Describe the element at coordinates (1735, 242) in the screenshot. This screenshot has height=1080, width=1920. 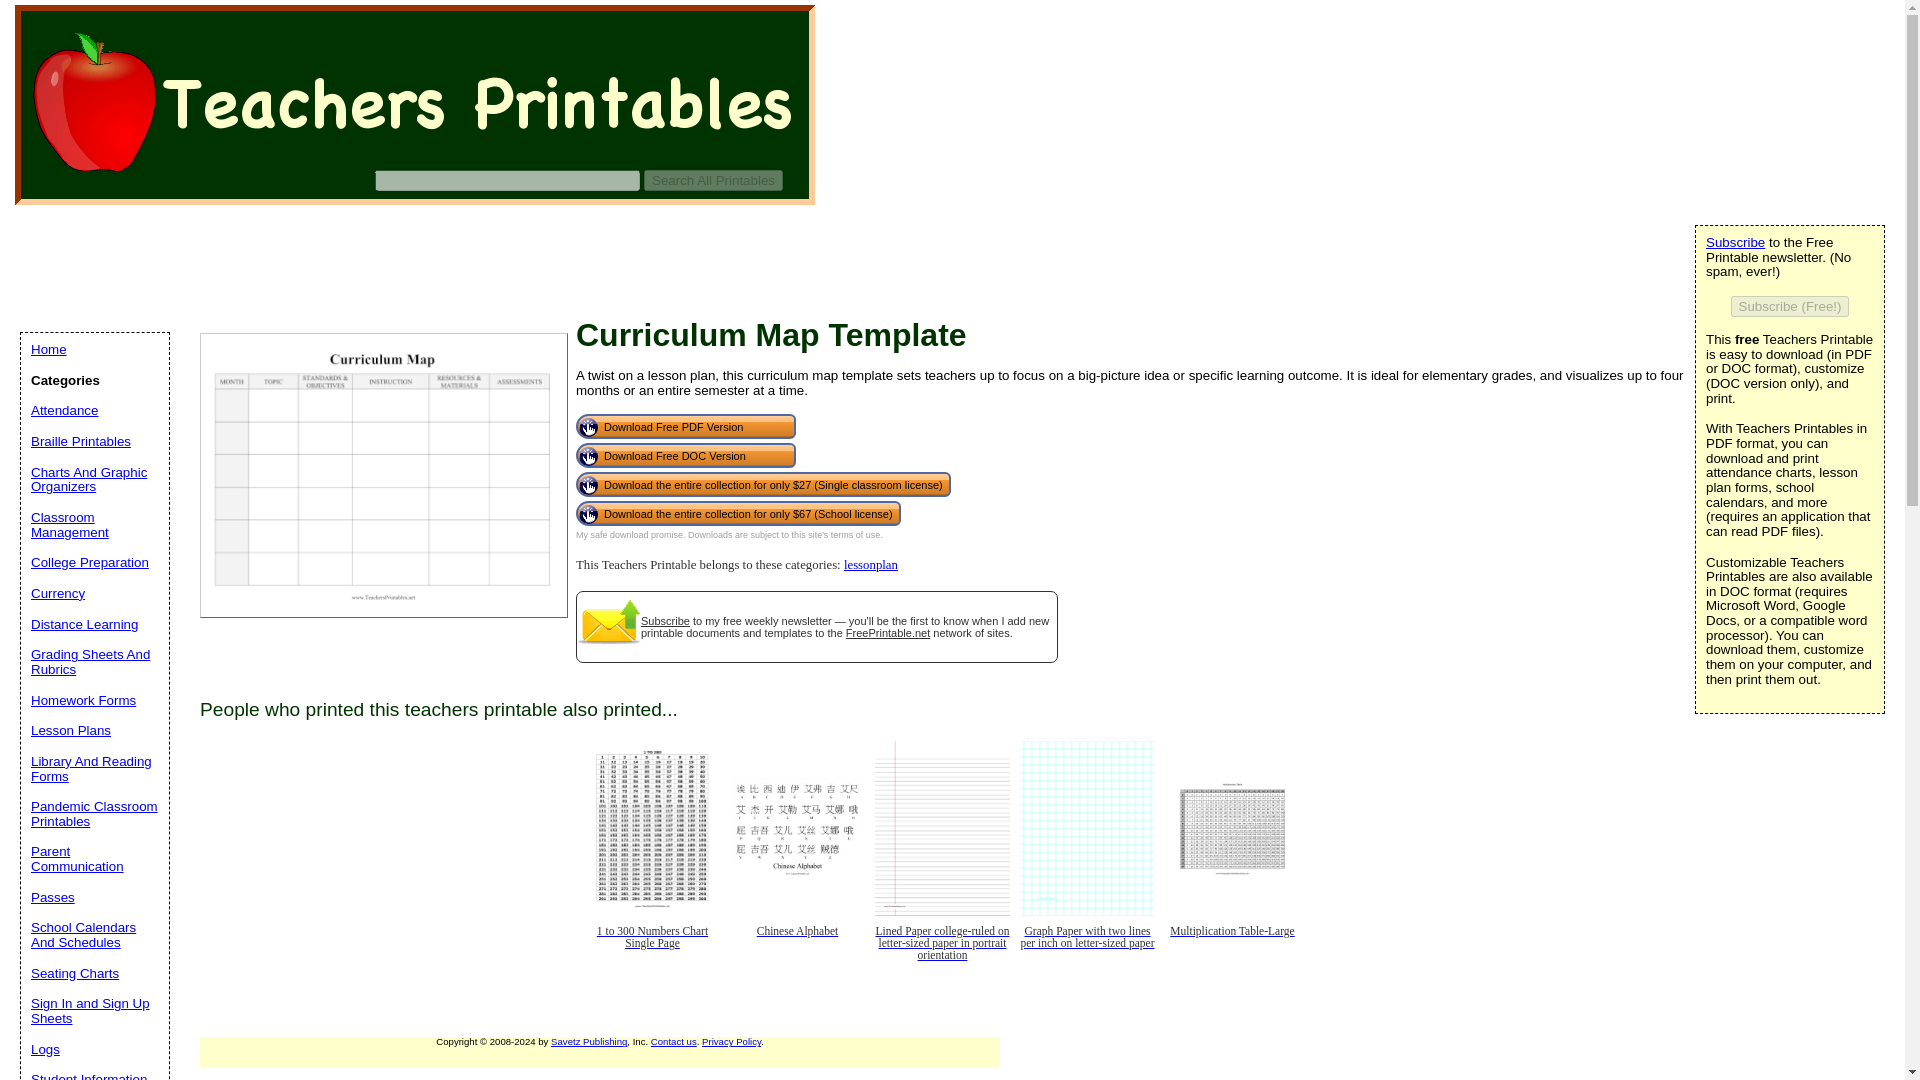
I see `Subscribe` at that location.